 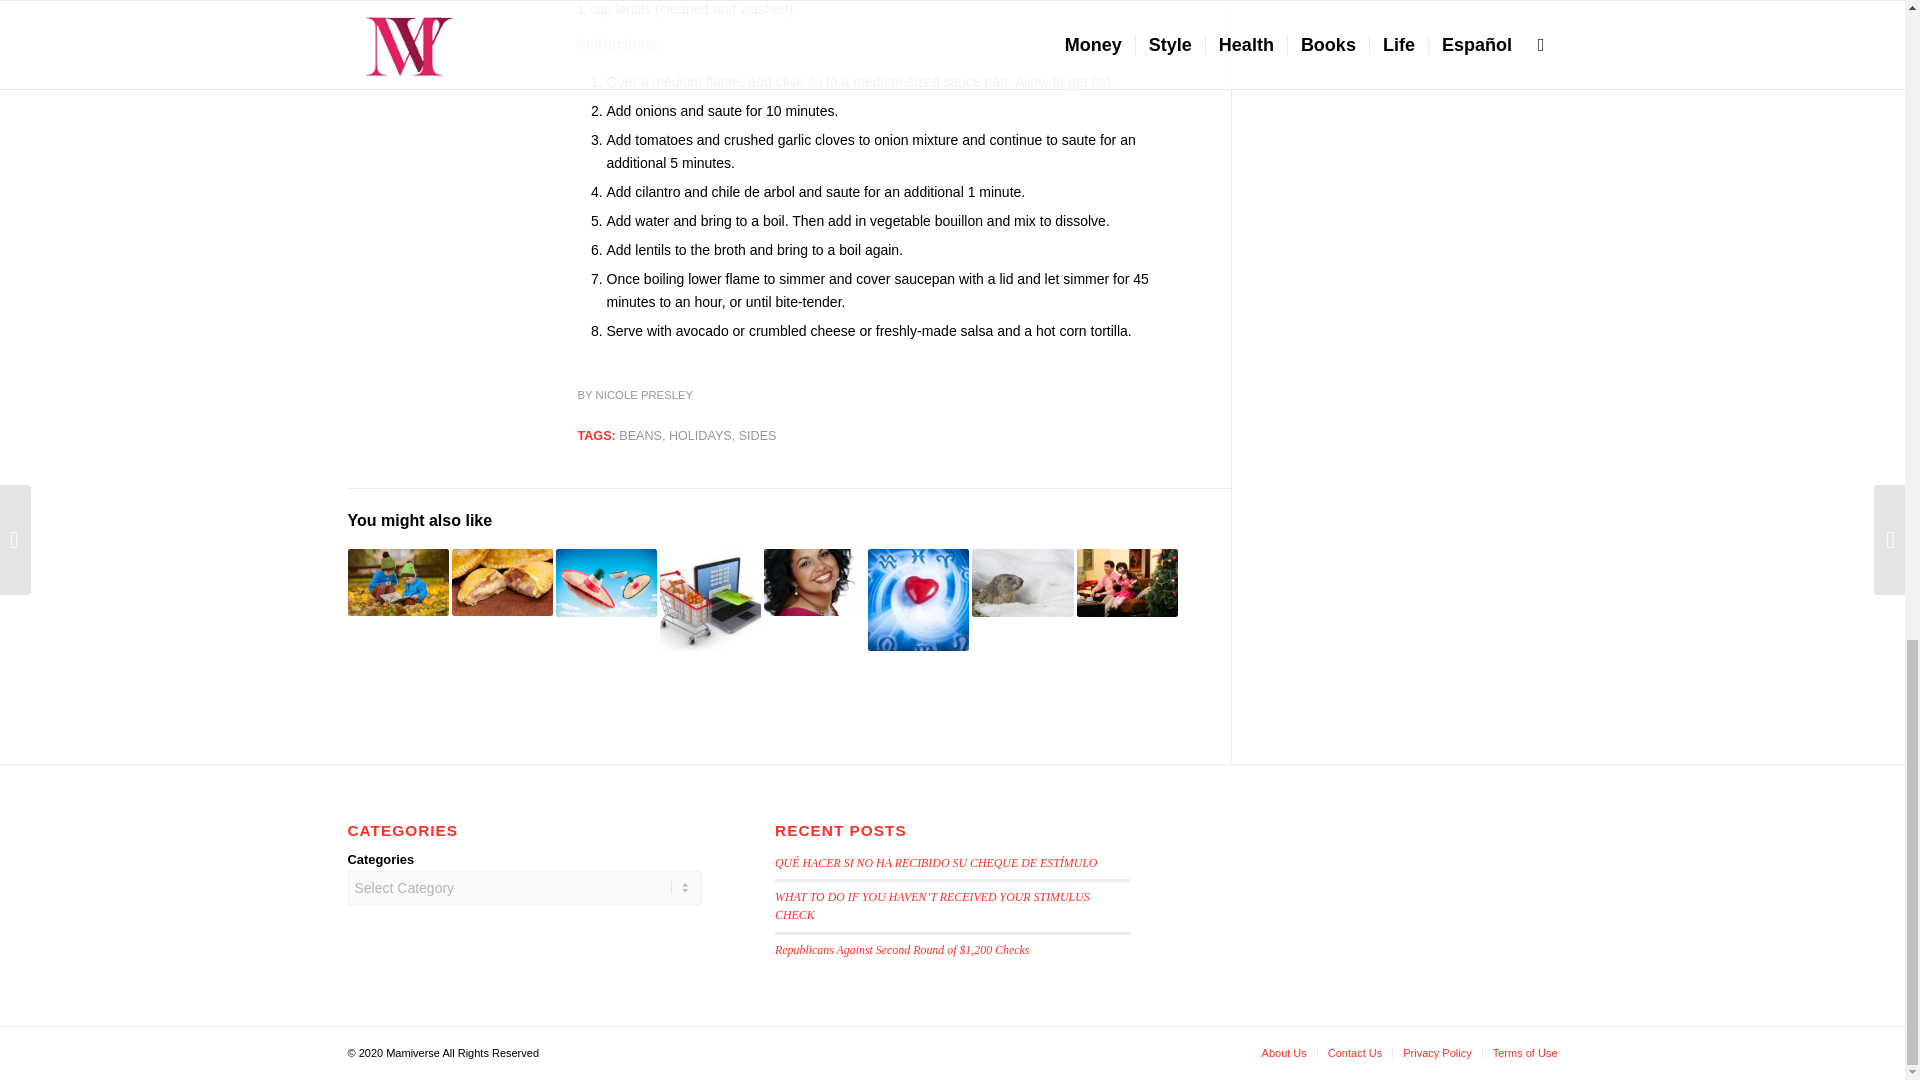 I want to click on BEANS, so click(x=640, y=435).